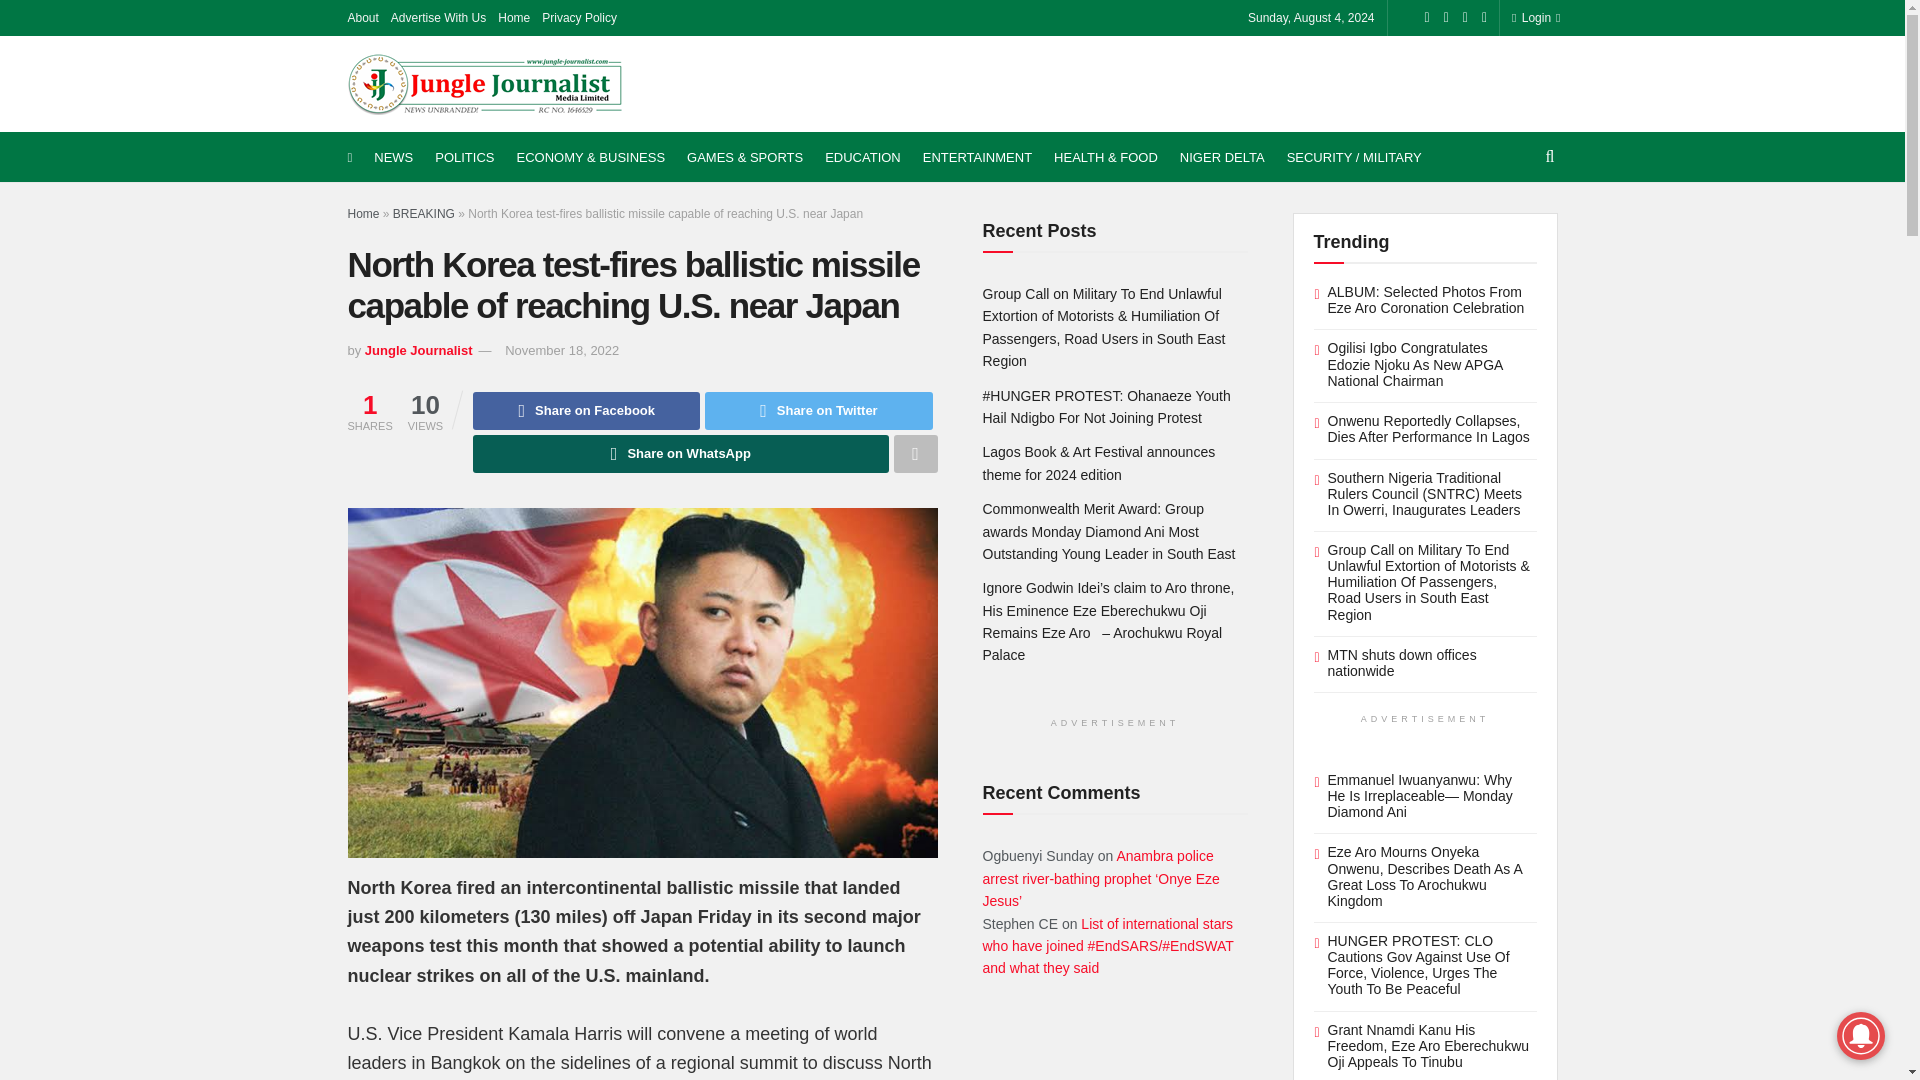  I want to click on Advertise With Us, so click(438, 18).